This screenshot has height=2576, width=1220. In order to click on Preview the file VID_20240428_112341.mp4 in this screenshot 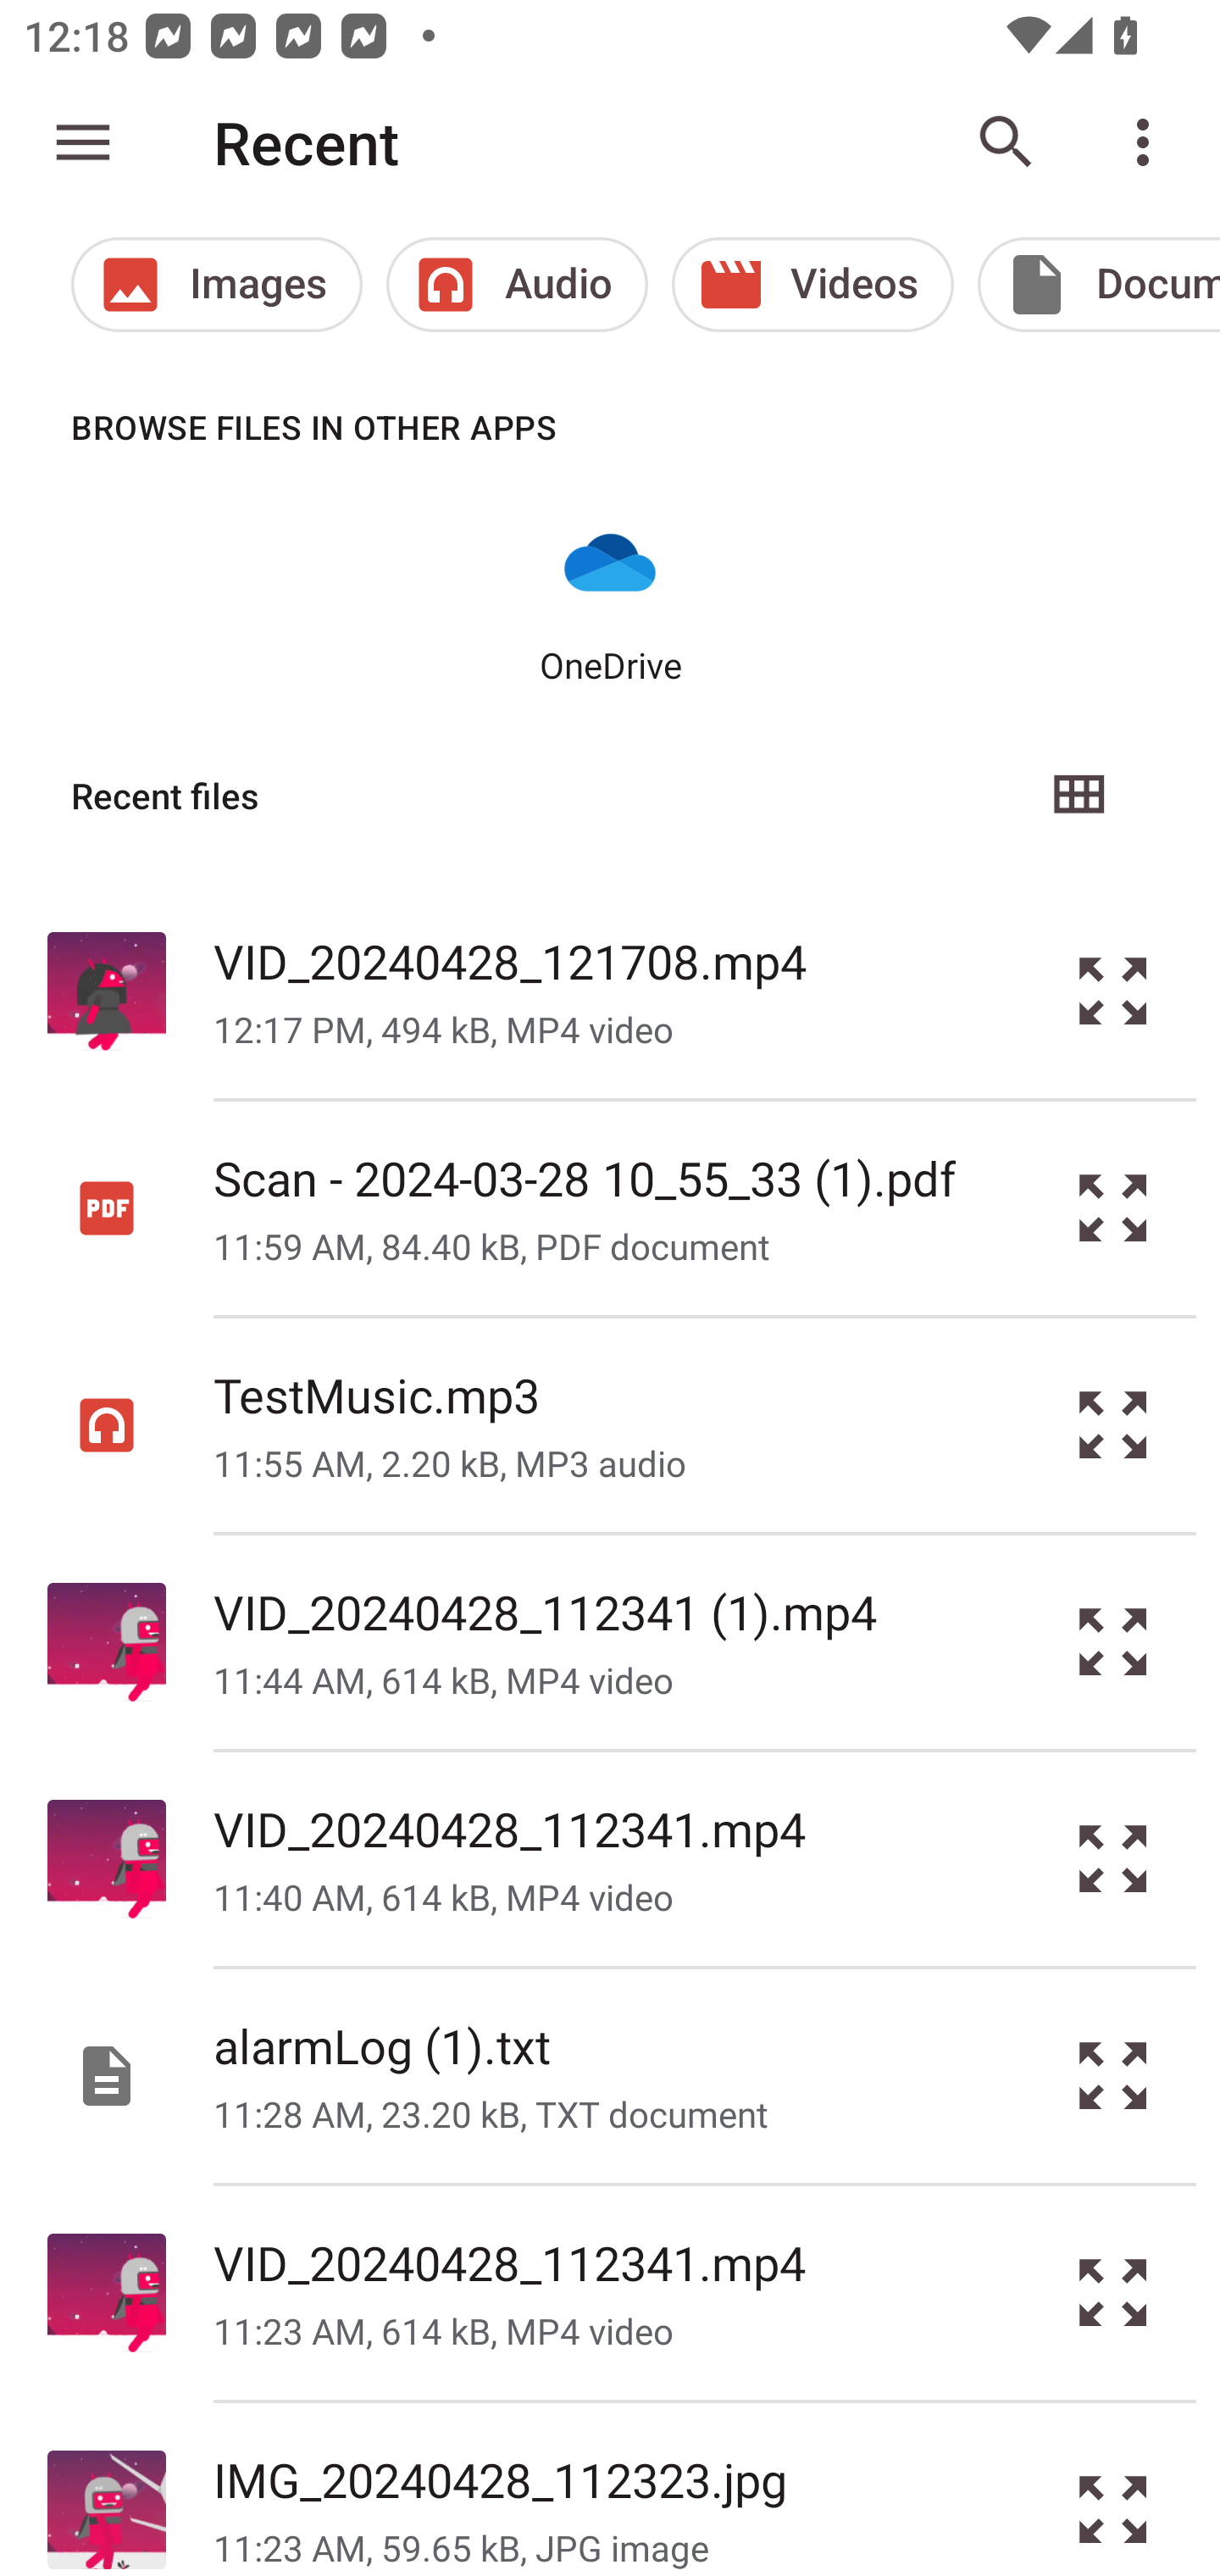, I will do `click(1113, 1858)`.